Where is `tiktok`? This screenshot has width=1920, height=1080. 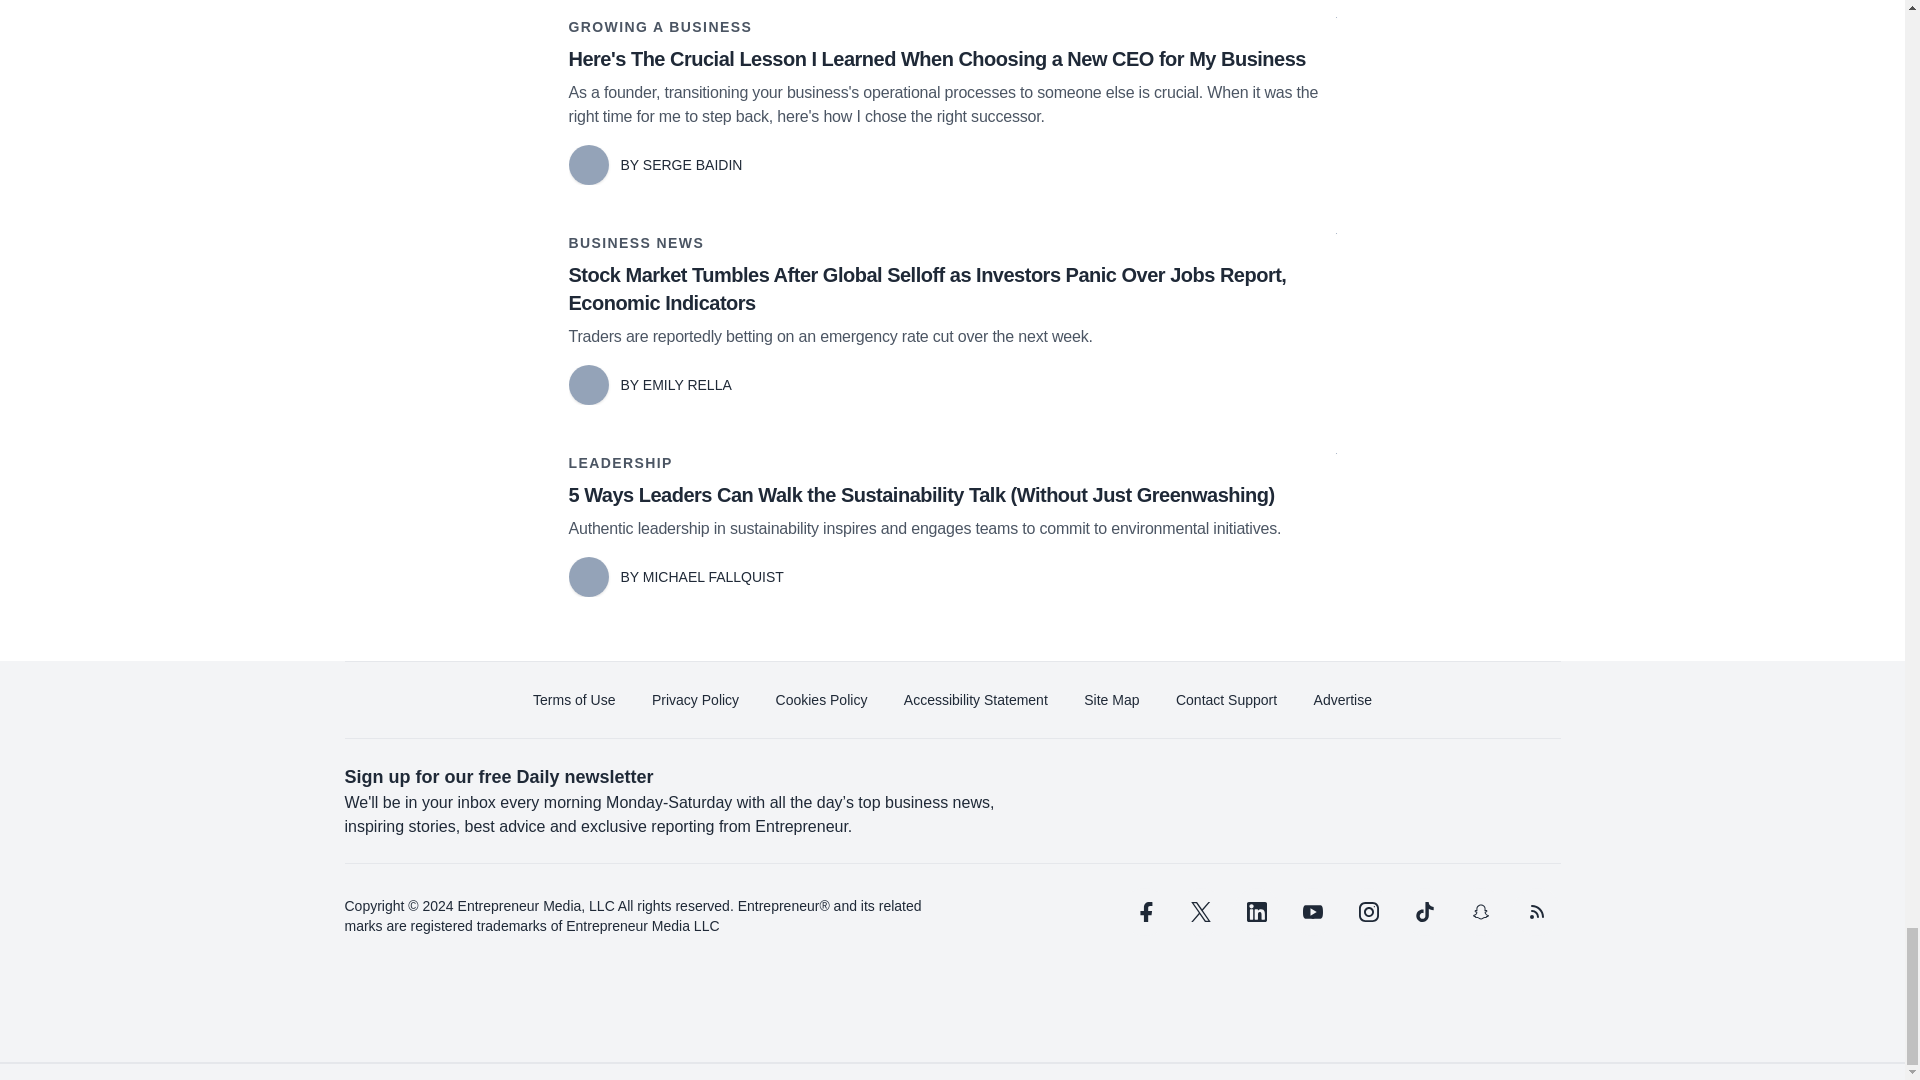 tiktok is located at coordinates (1423, 912).